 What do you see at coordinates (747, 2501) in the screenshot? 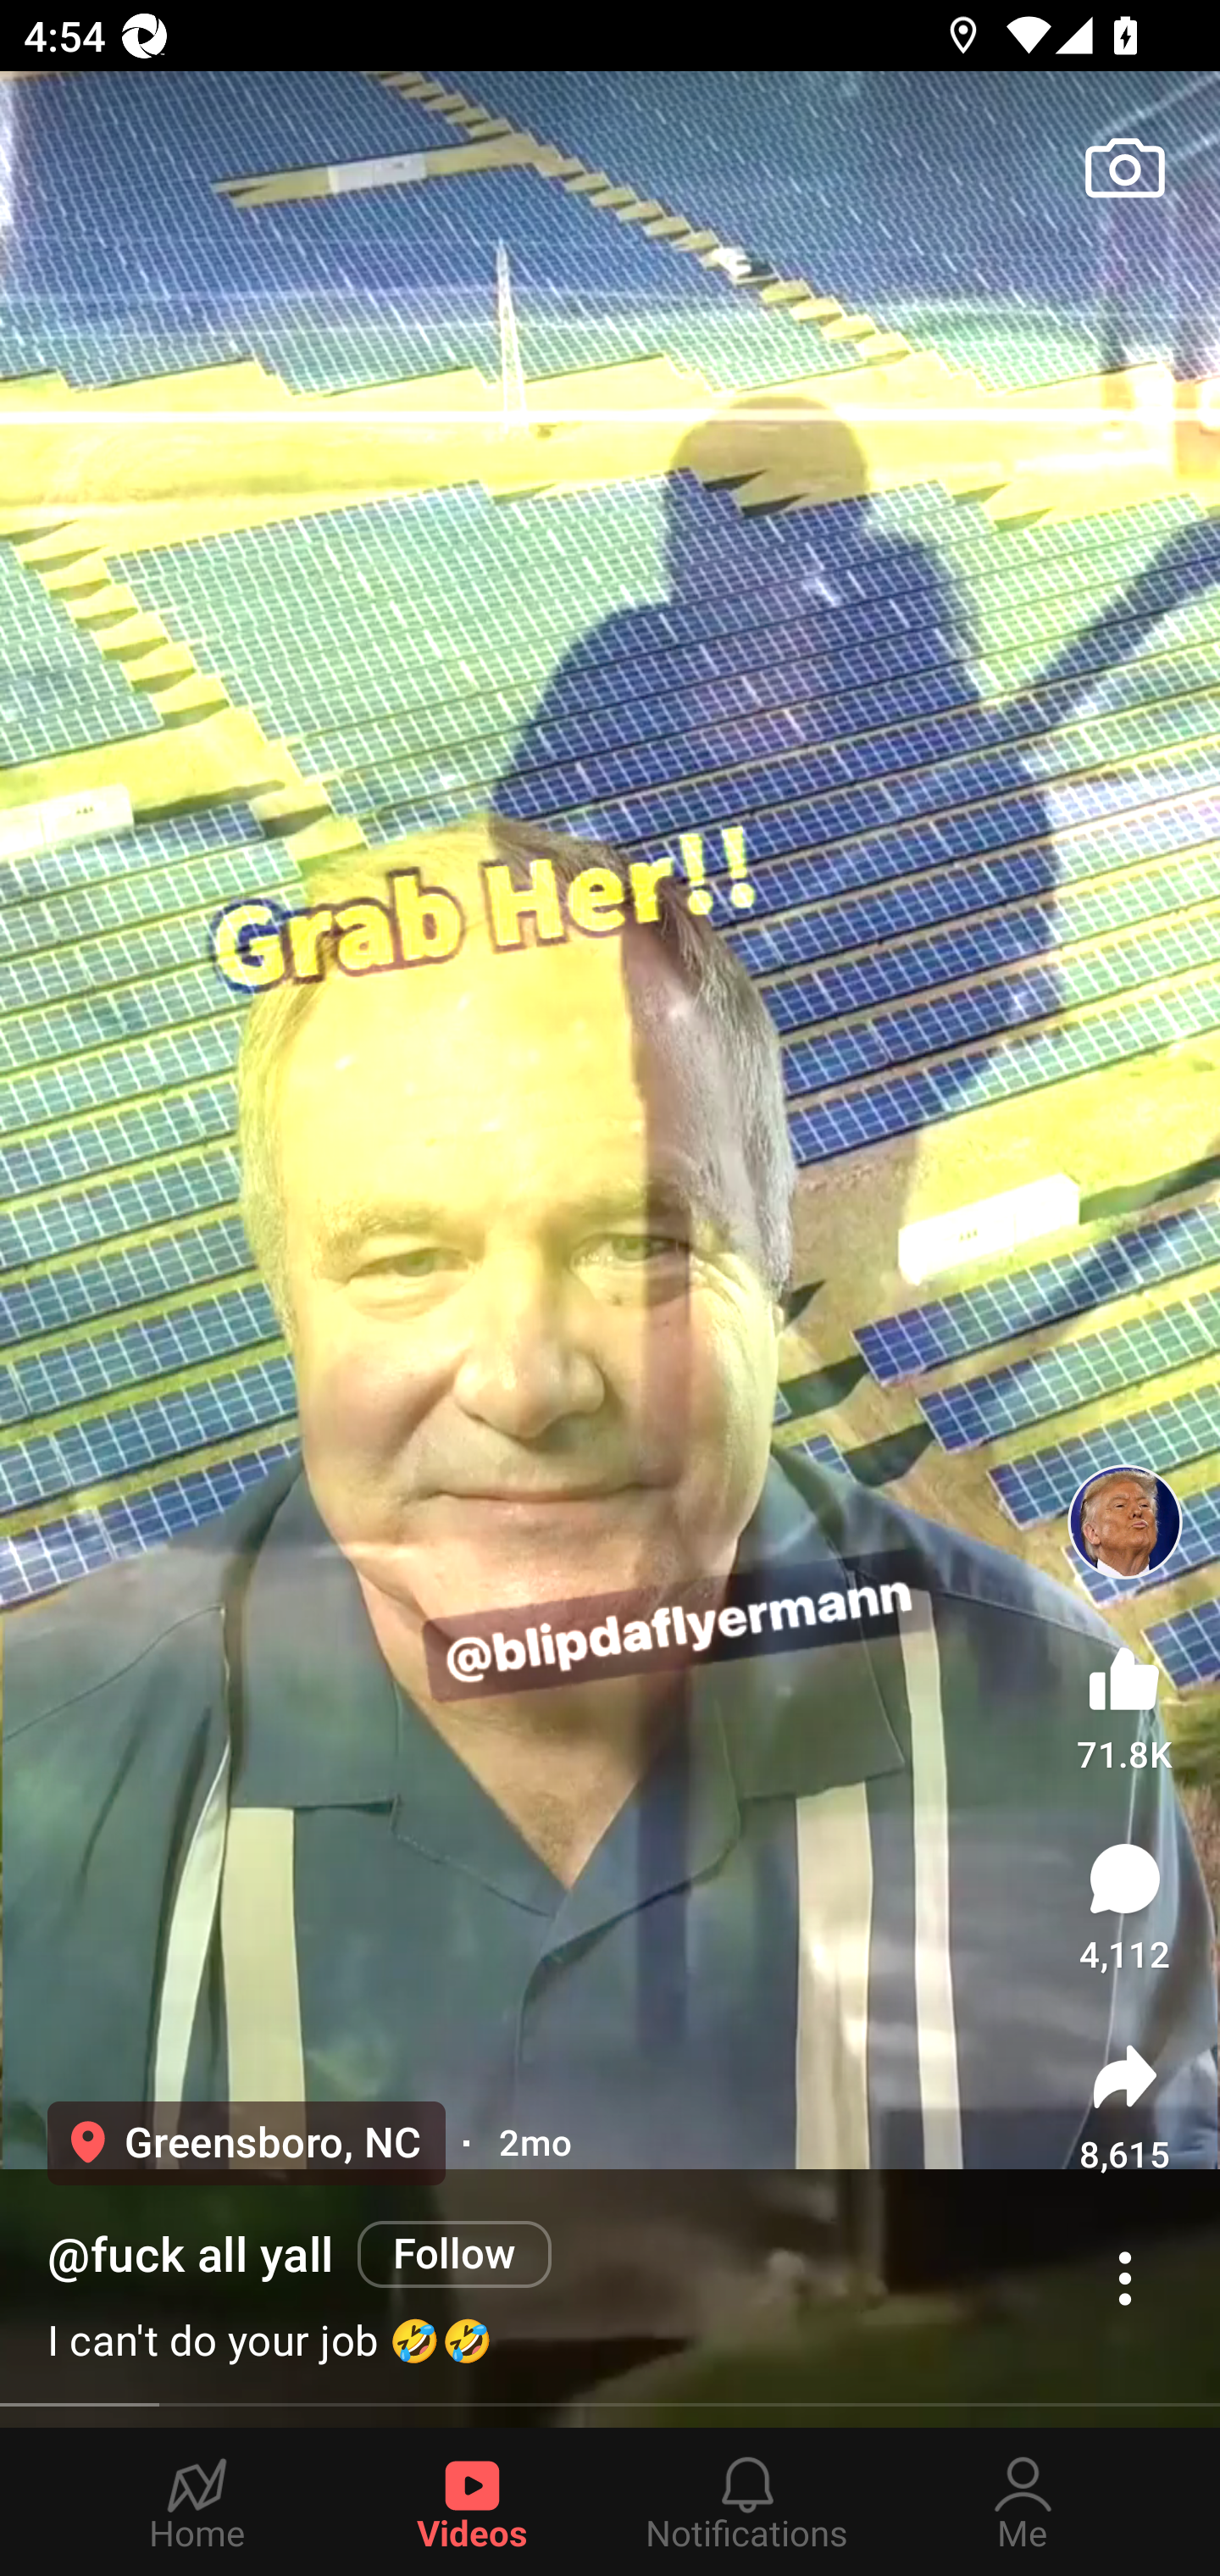
I see `Notifications` at bounding box center [747, 2501].